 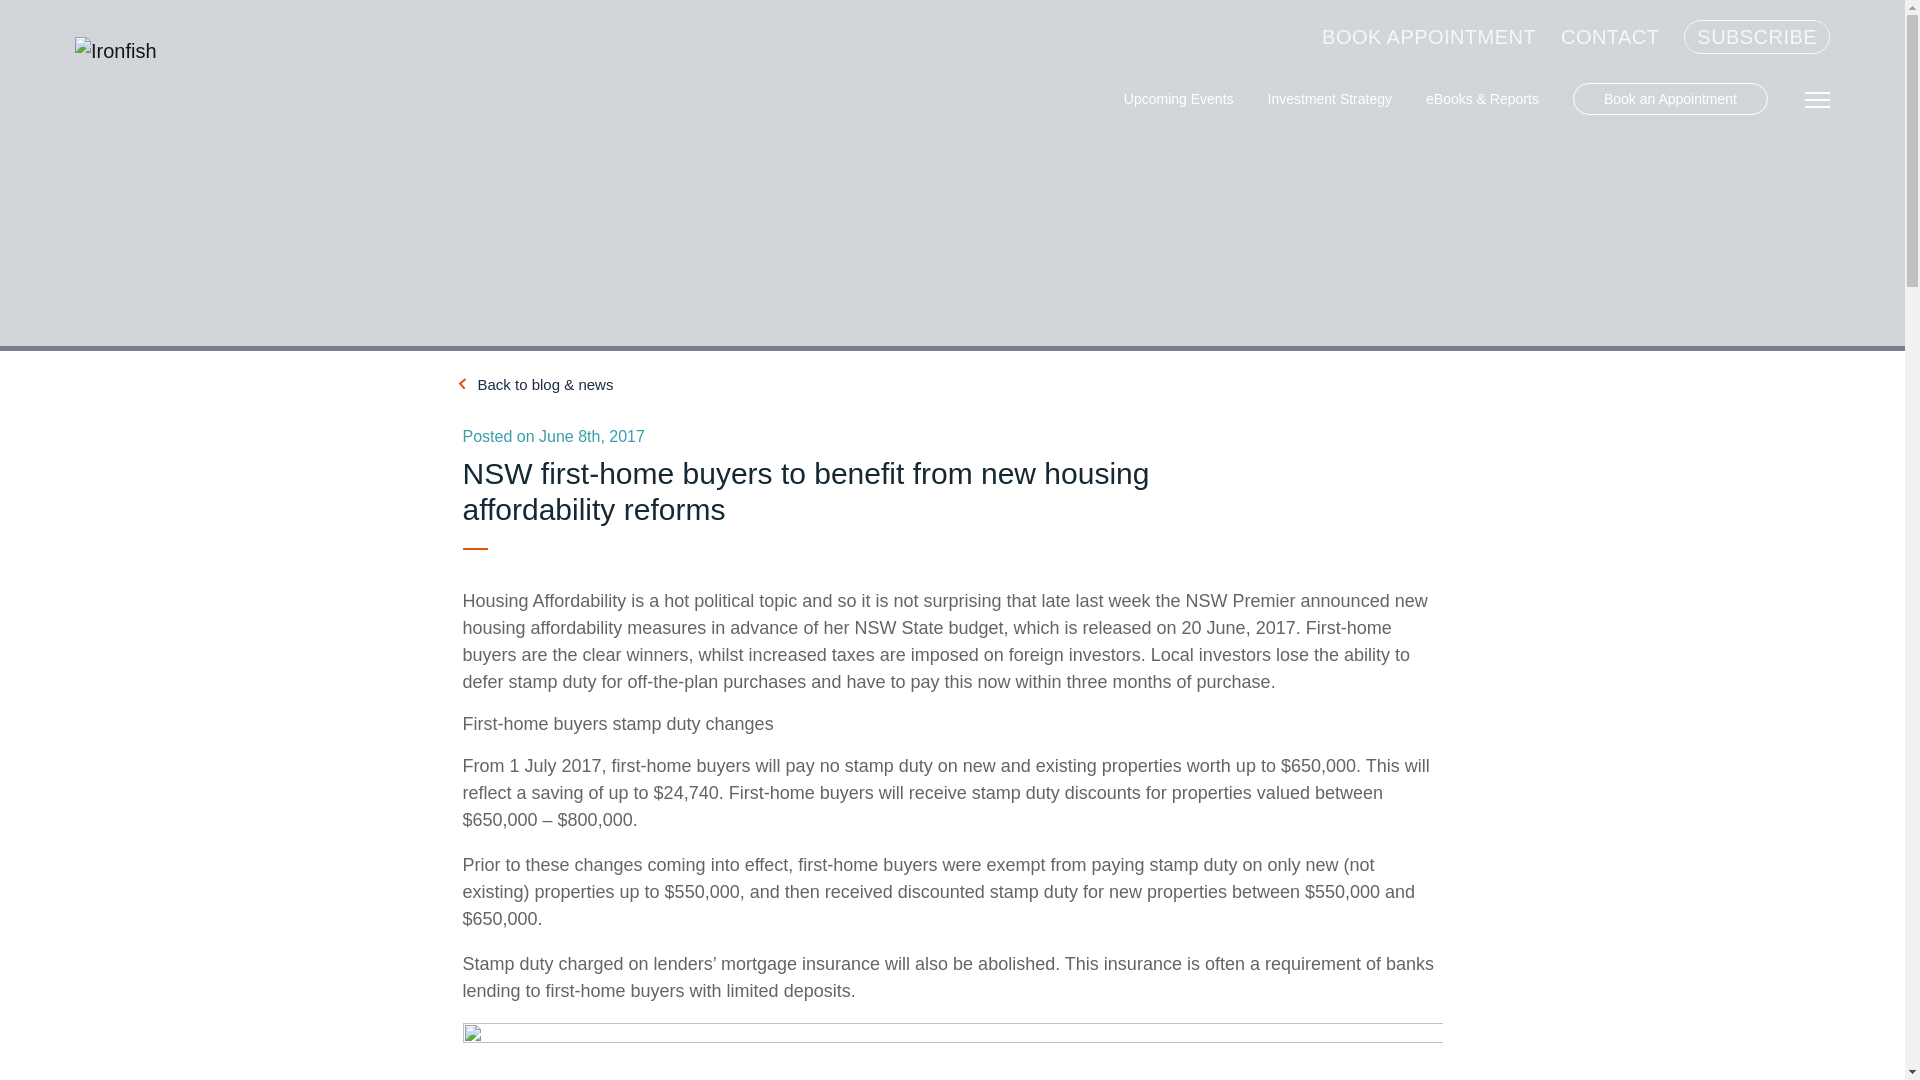 I want to click on Book an Appointment, so click(x=1670, y=99).